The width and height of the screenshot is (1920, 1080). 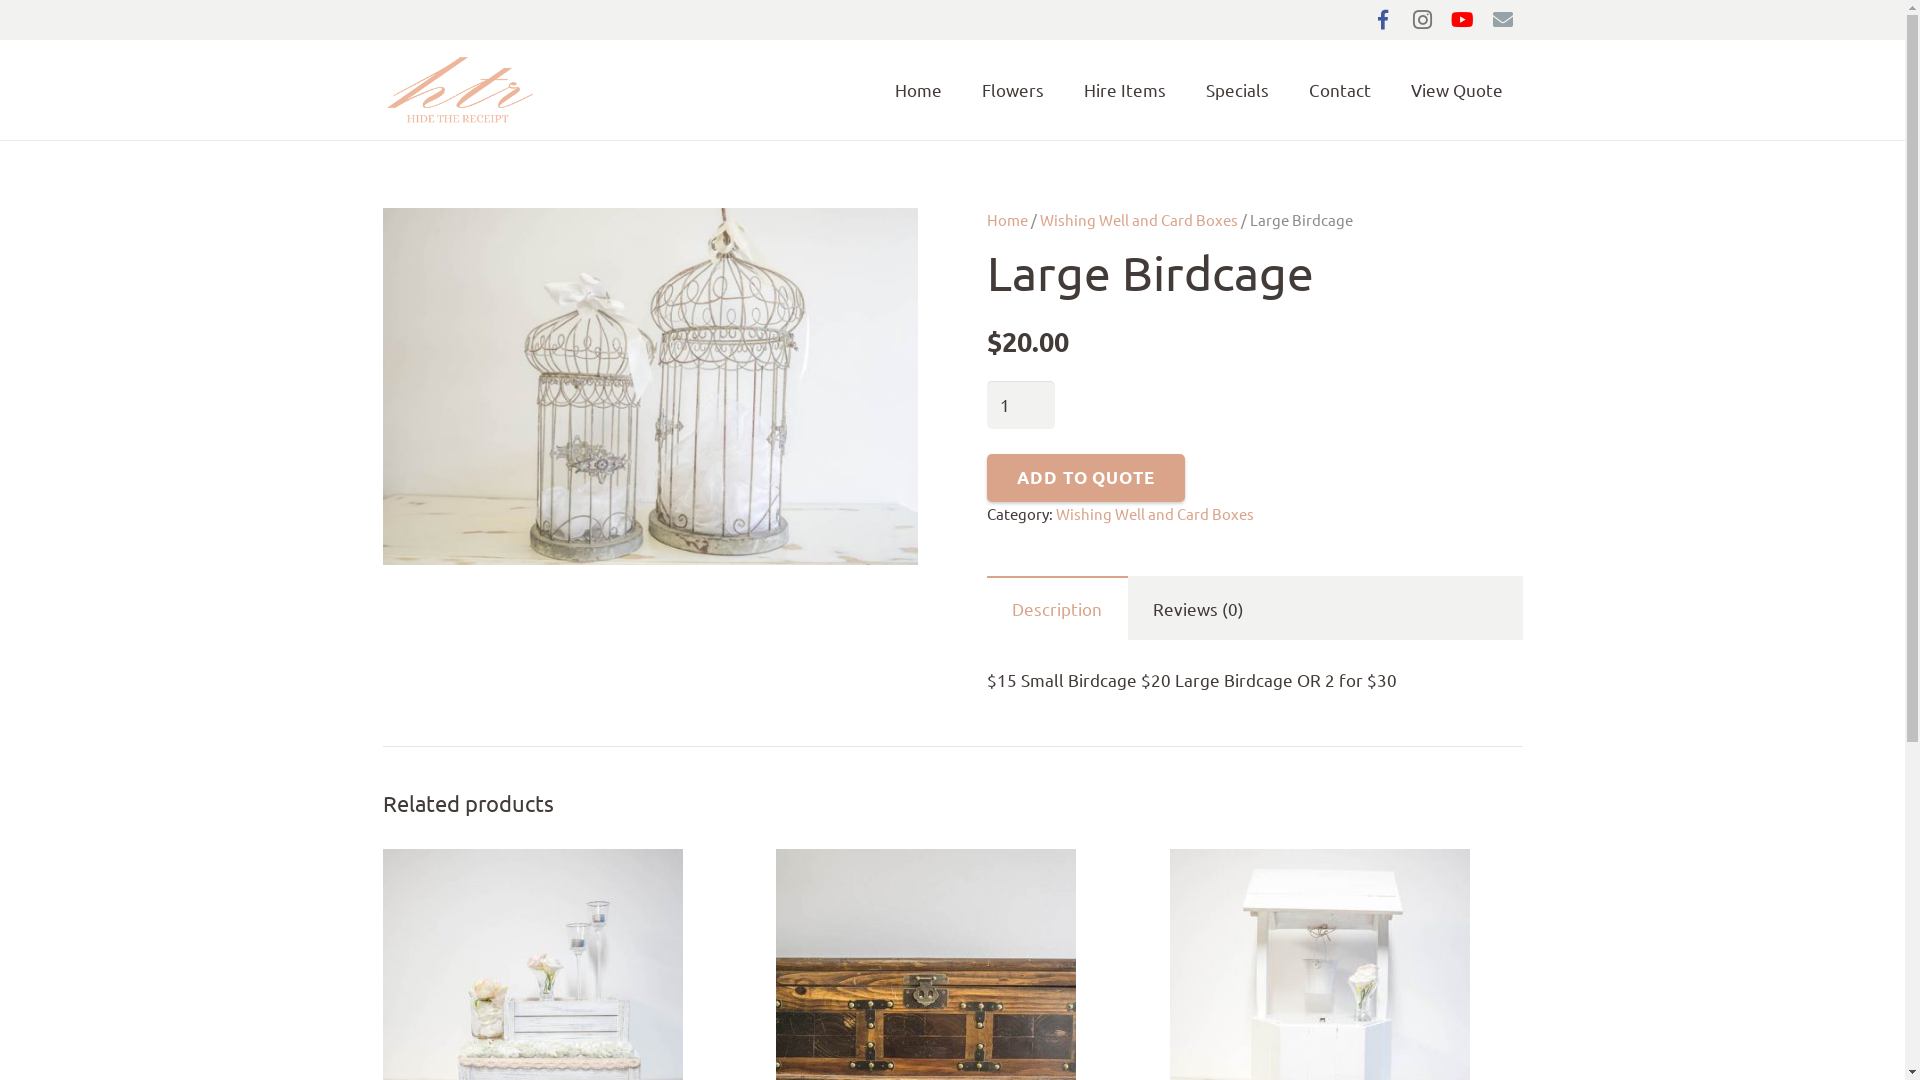 What do you see at coordinates (1021, 405) in the screenshot?
I see `Qty` at bounding box center [1021, 405].